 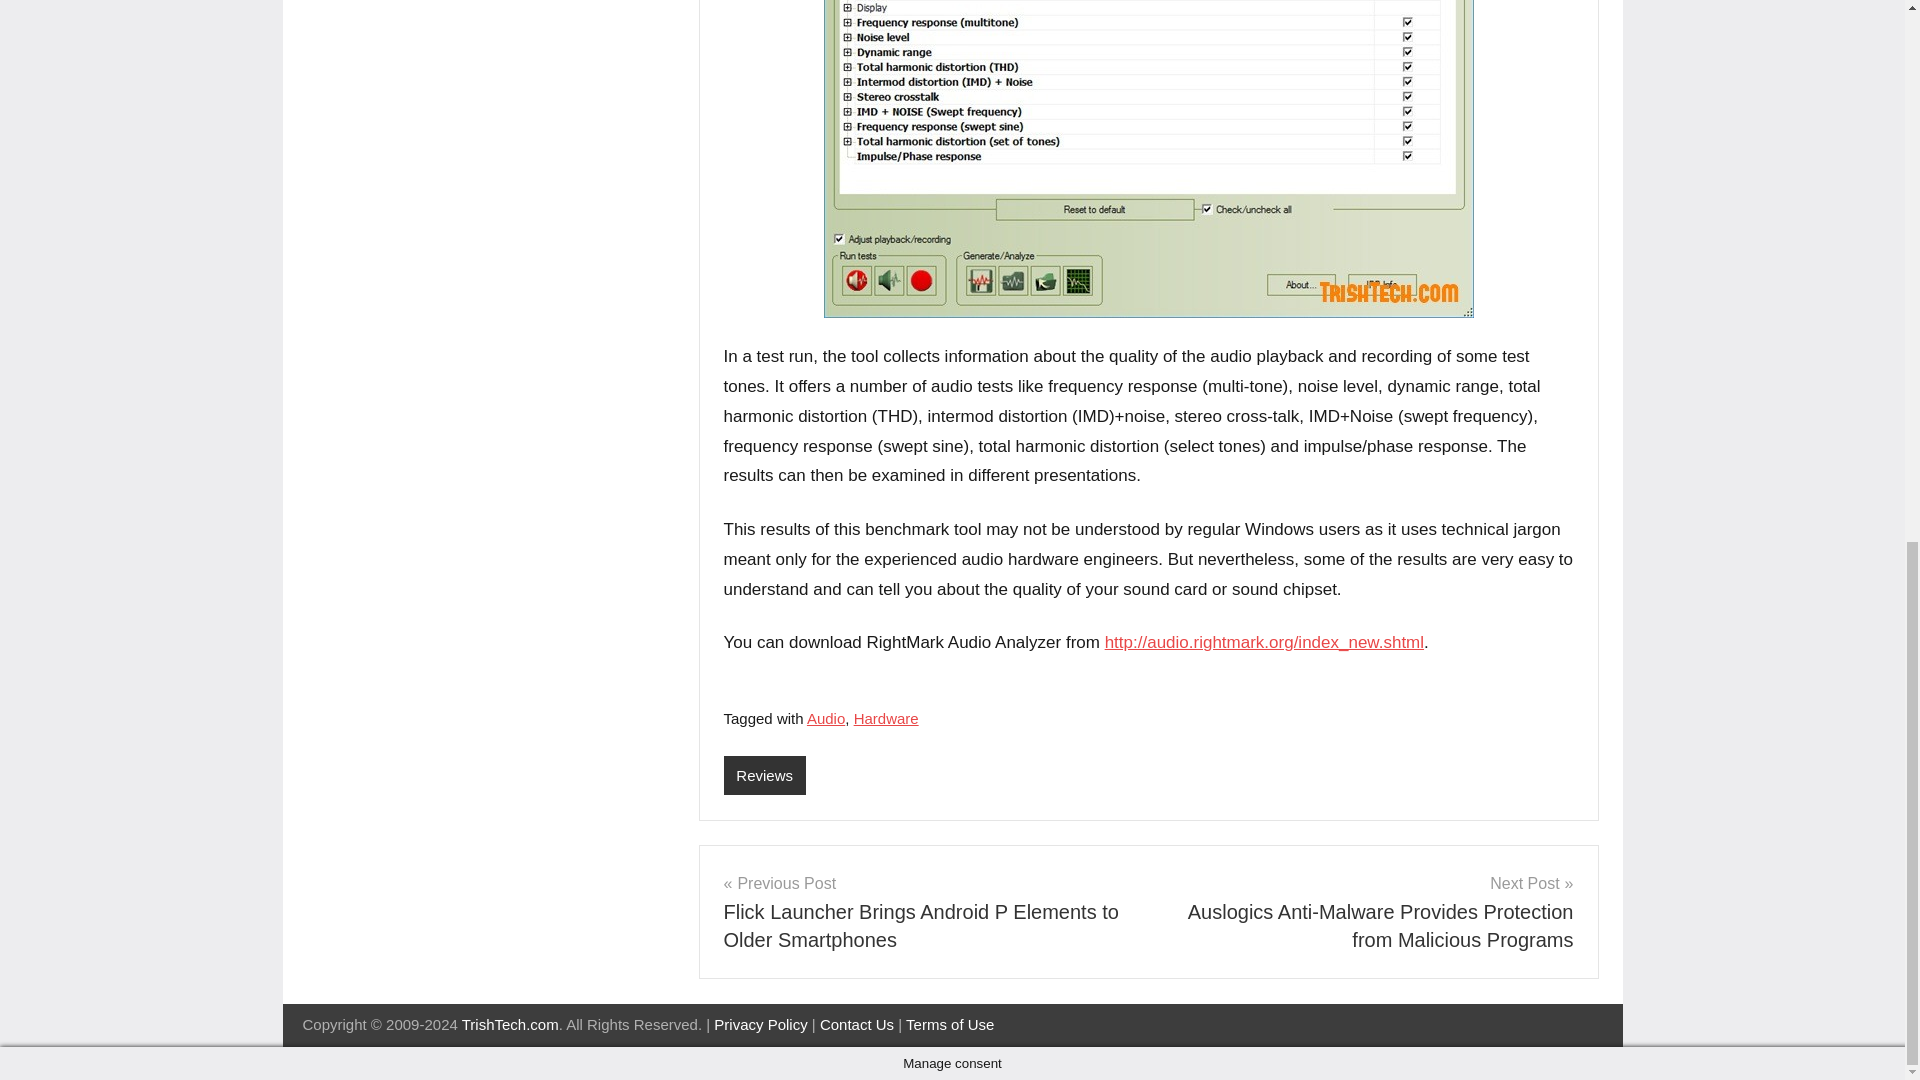 I want to click on Audio, so click(x=825, y=718).